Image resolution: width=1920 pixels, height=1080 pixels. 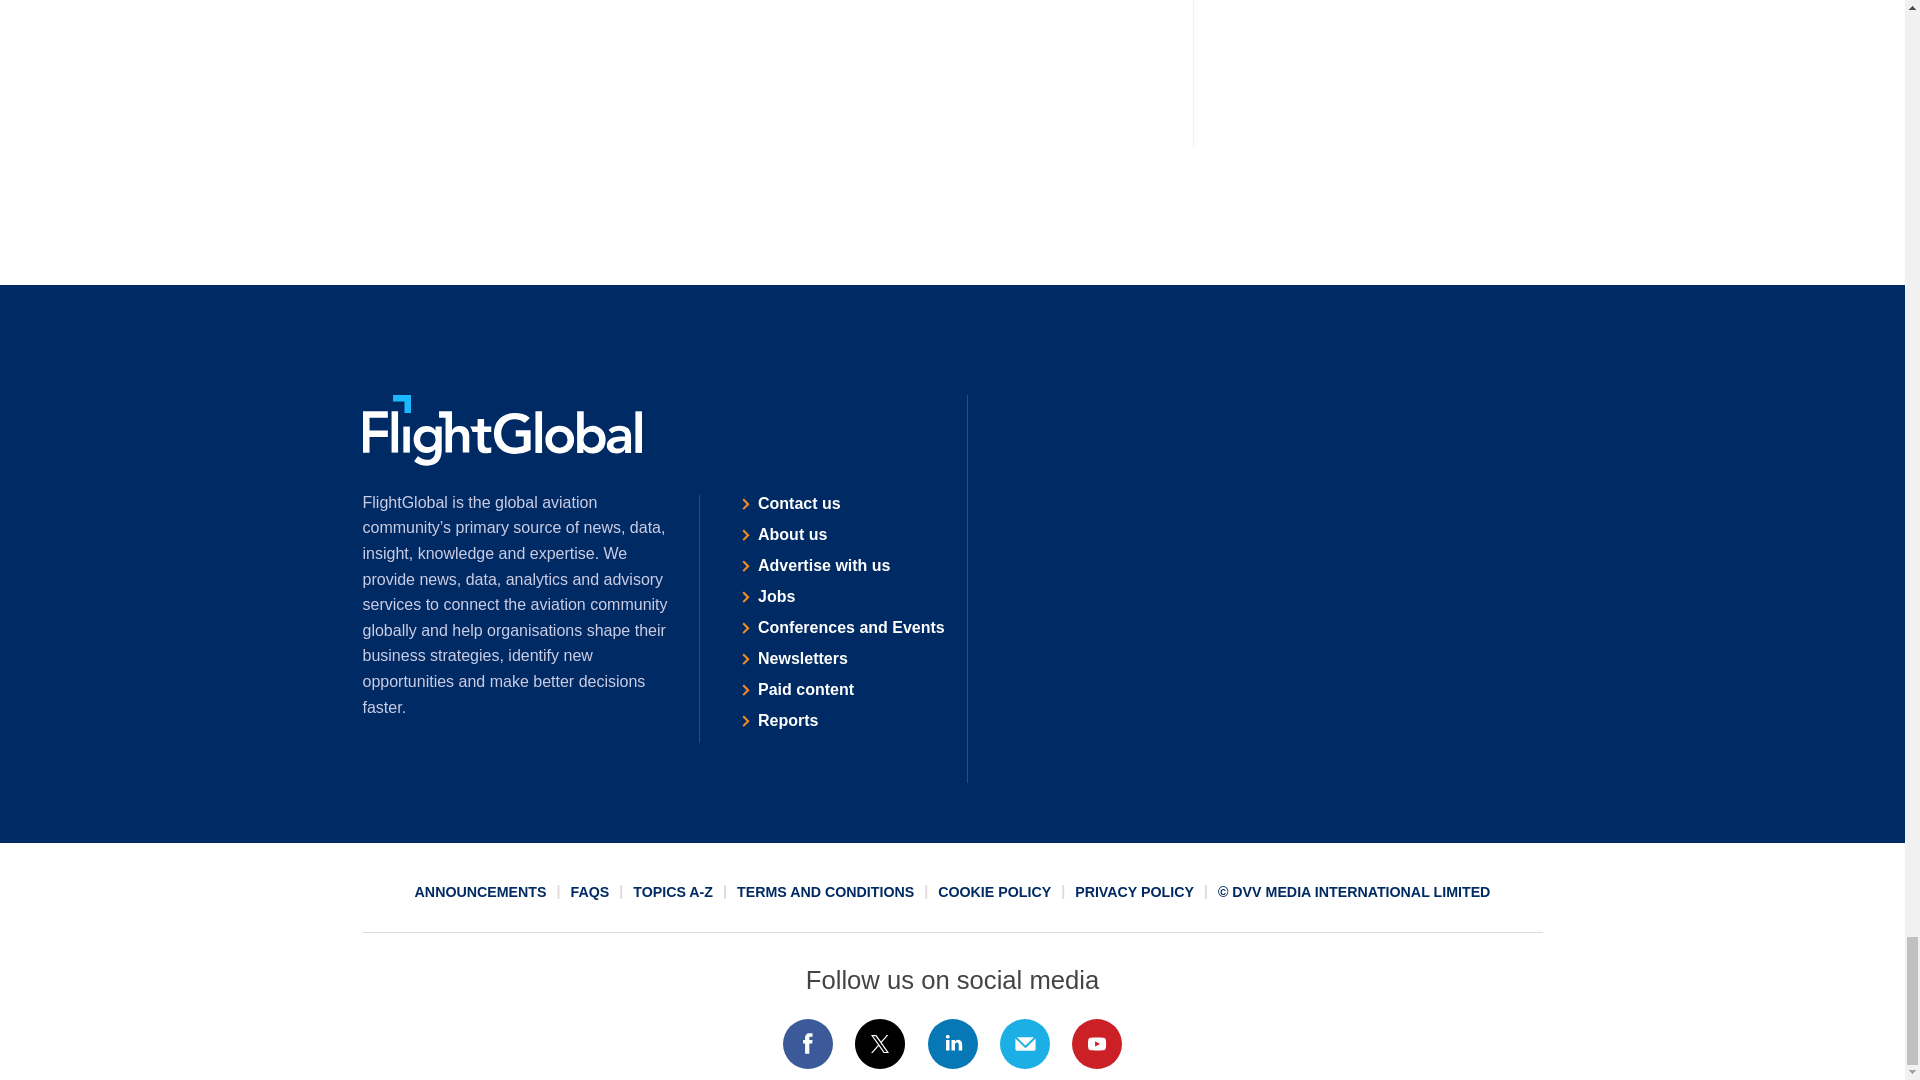 I want to click on Connect with us on Youtube, so click(x=1097, y=1044).